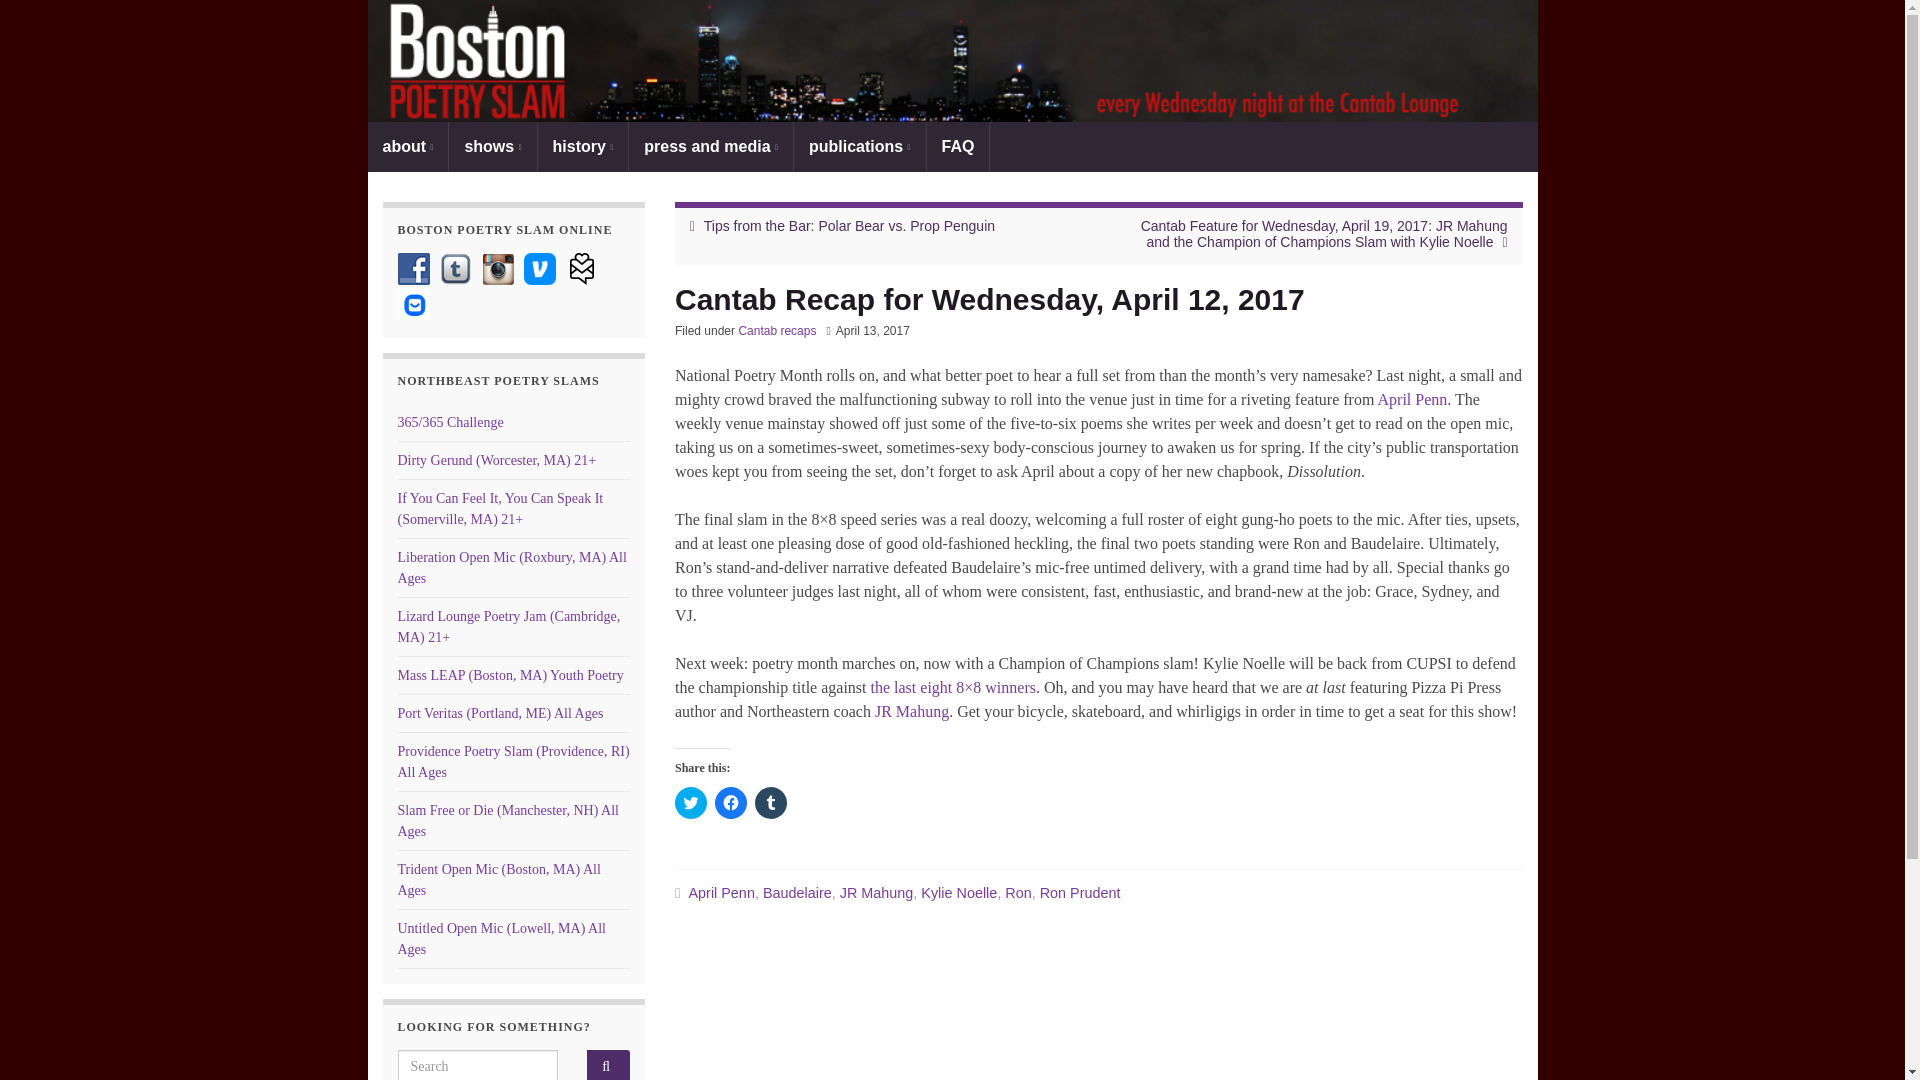 The height and width of the screenshot is (1080, 1920). Describe the element at coordinates (408, 146) in the screenshot. I see `about` at that location.